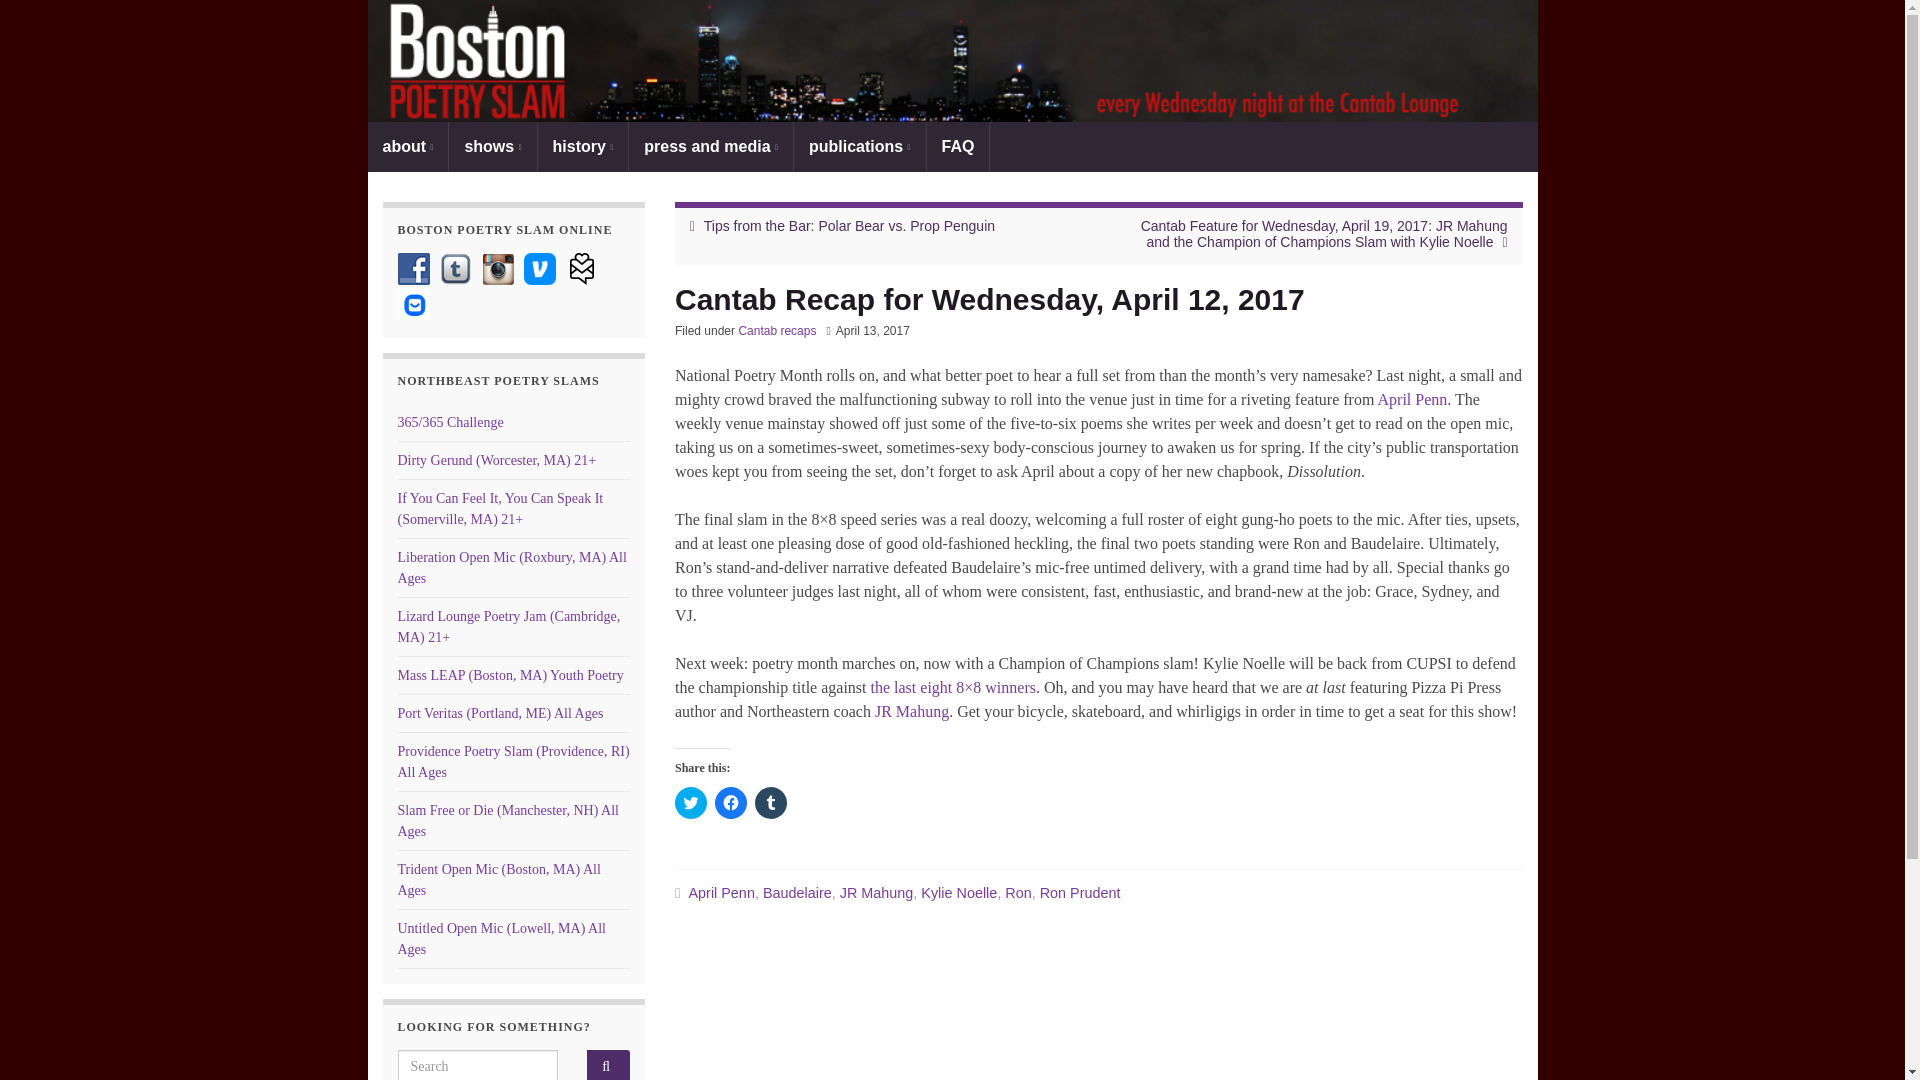 The height and width of the screenshot is (1080, 1920). Describe the element at coordinates (408, 146) in the screenshot. I see `about` at that location.